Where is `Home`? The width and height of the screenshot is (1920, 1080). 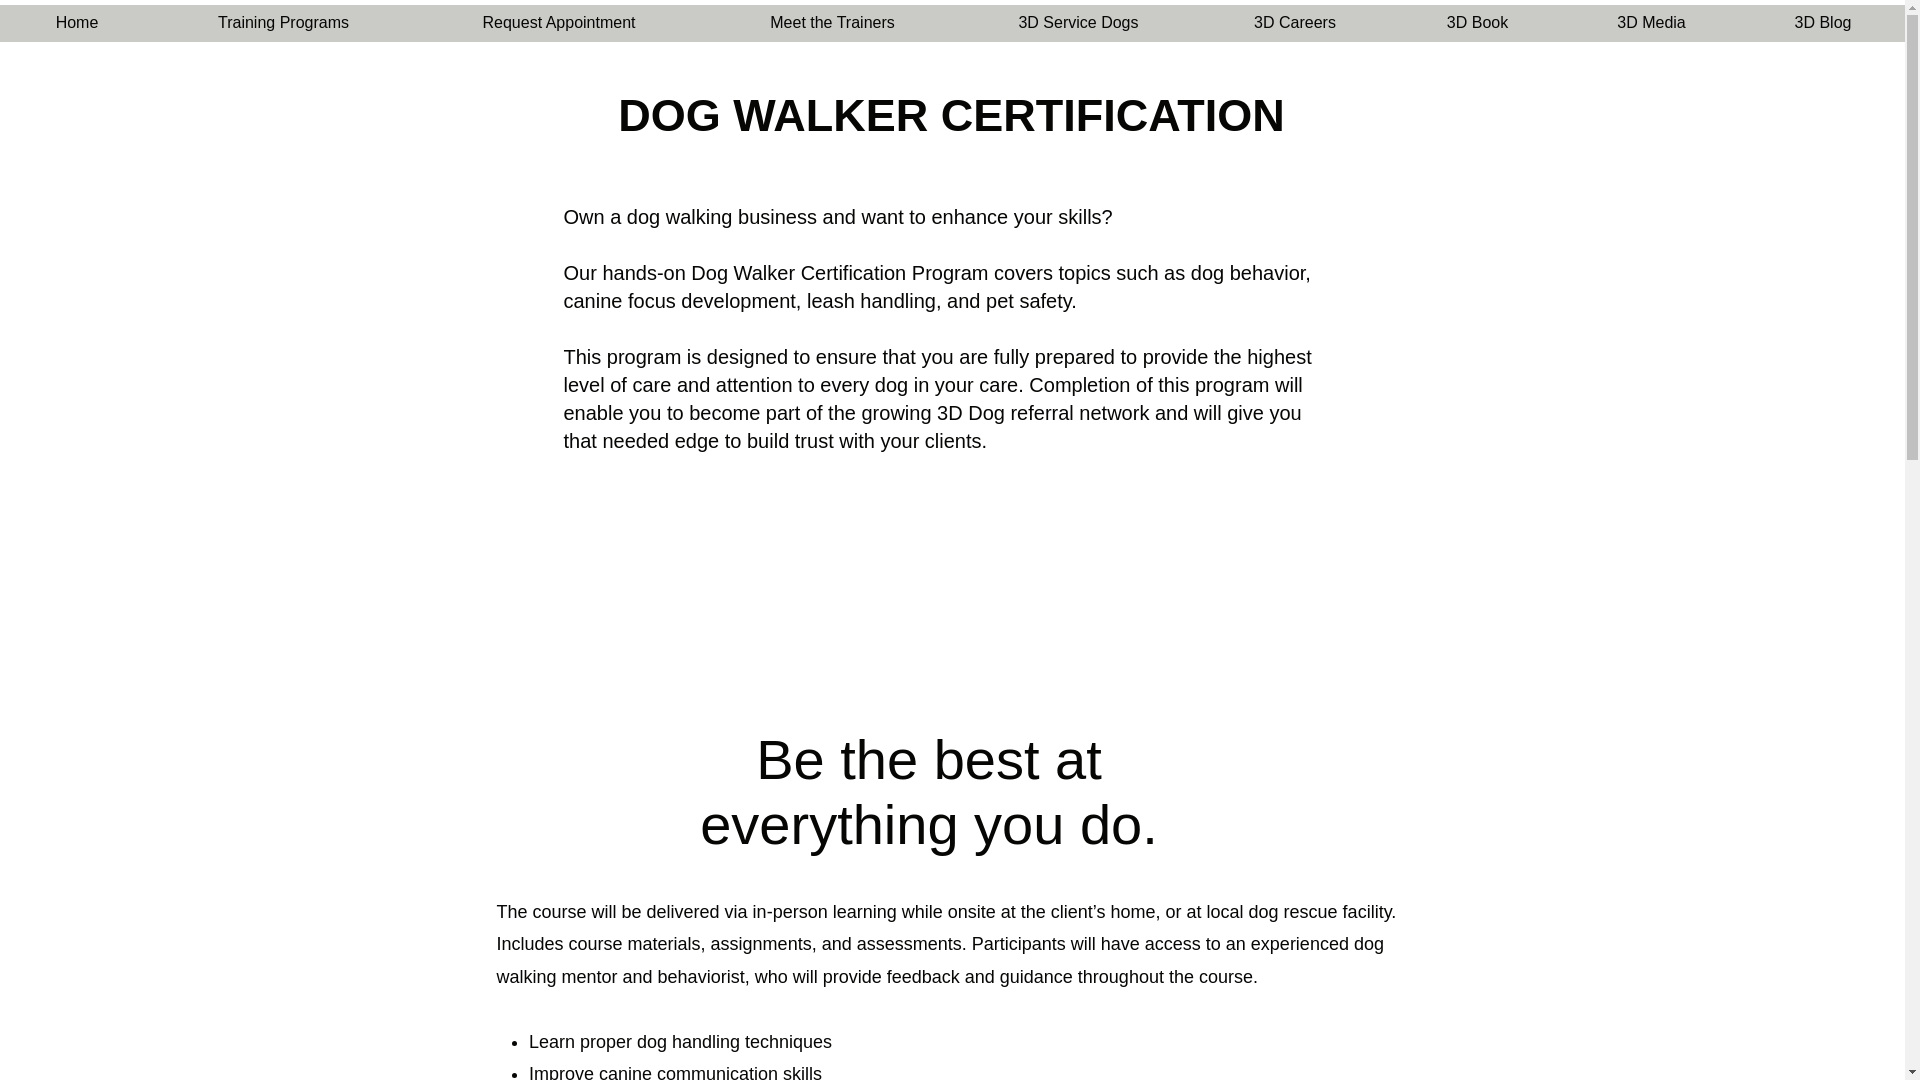
Home is located at coordinates (76, 30).